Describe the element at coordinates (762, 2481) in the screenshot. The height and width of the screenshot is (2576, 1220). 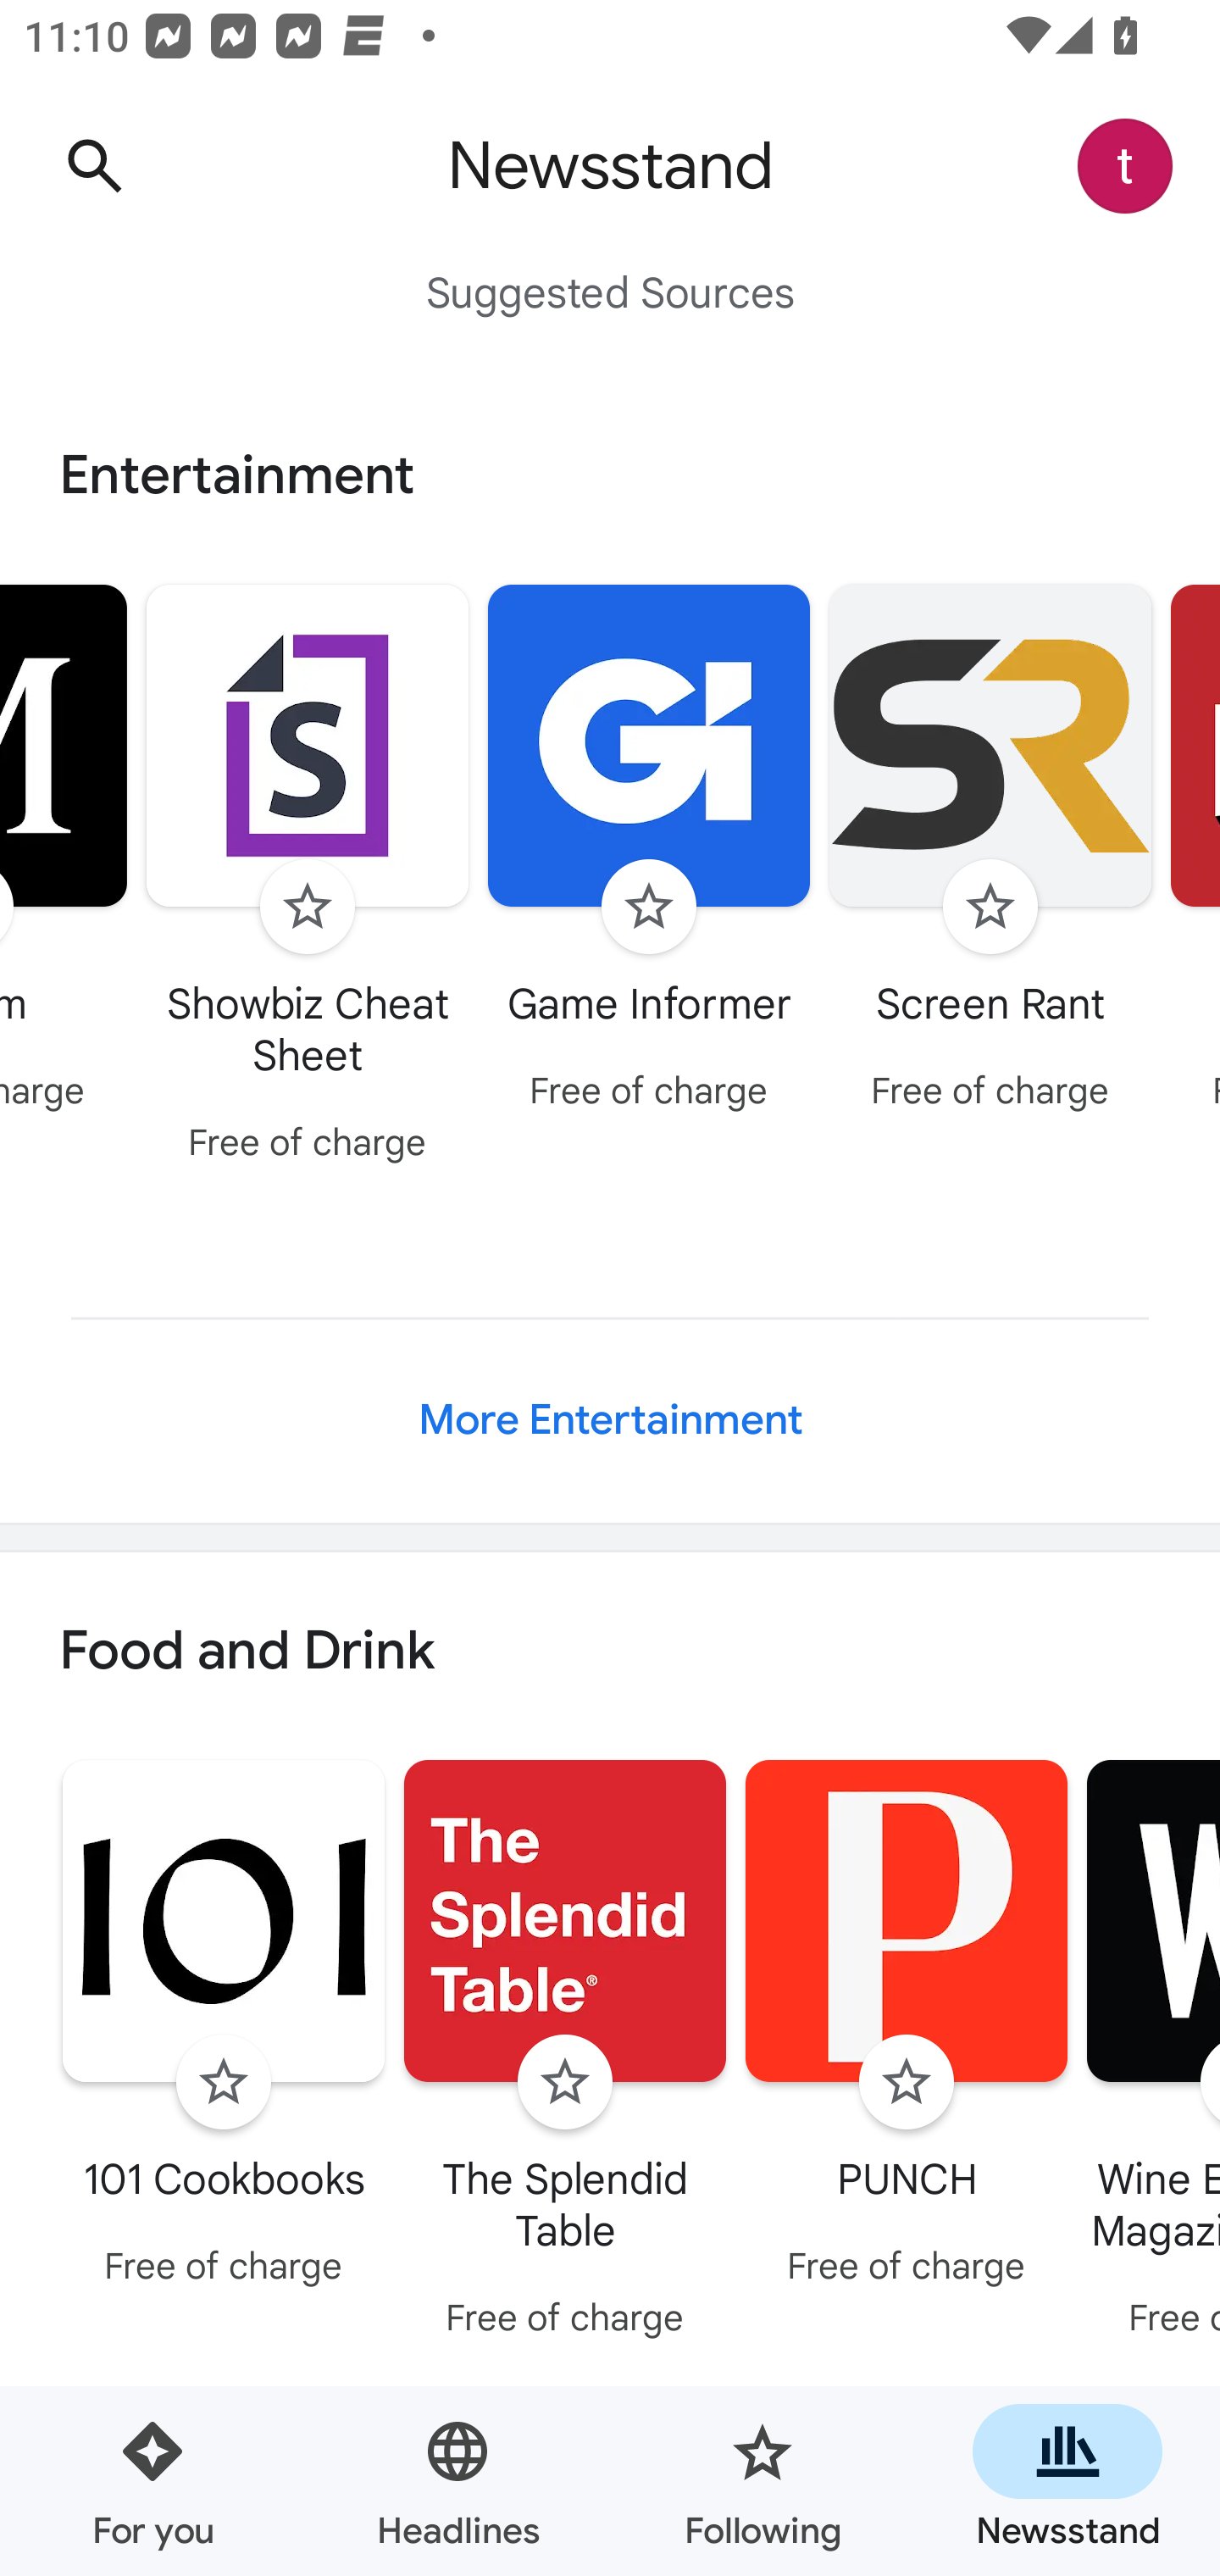
I see `Following` at that location.